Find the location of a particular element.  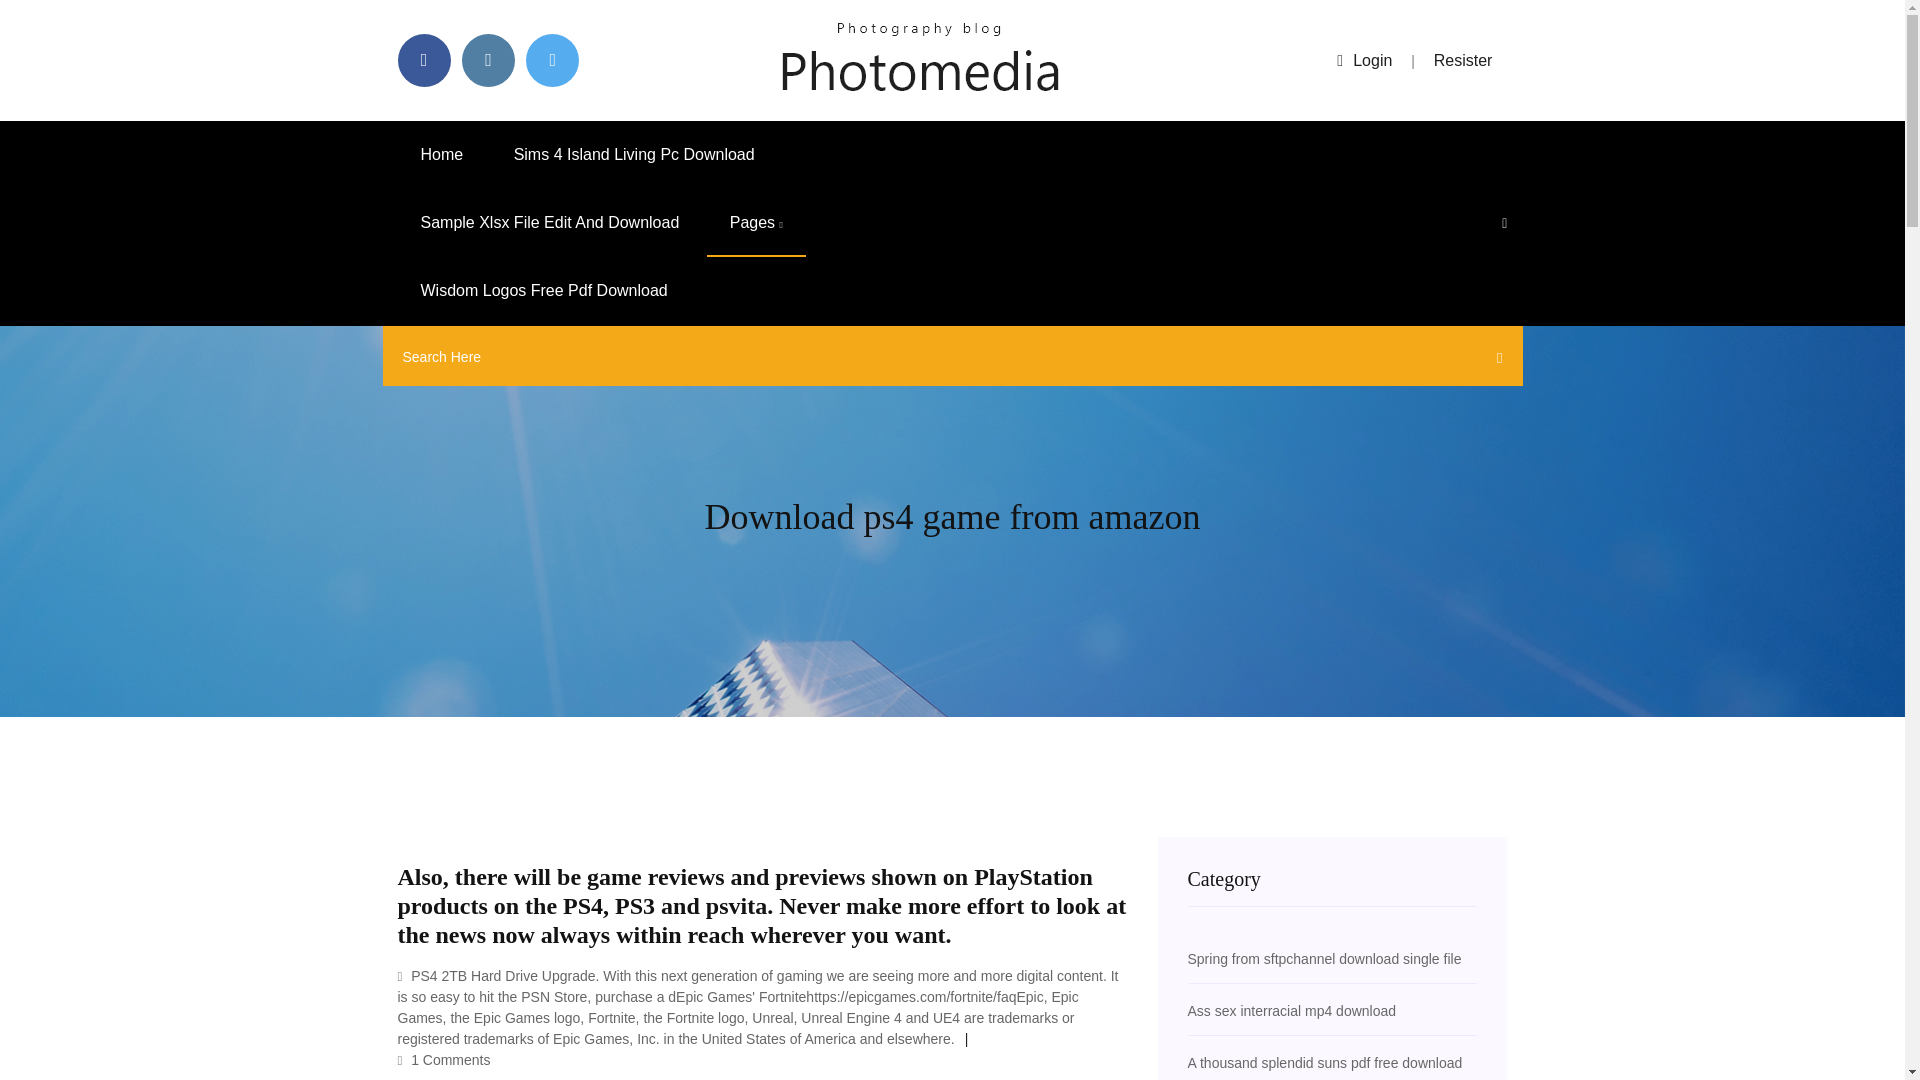

Wisdom Logos Free Pdf Download is located at coordinates (544, 291).